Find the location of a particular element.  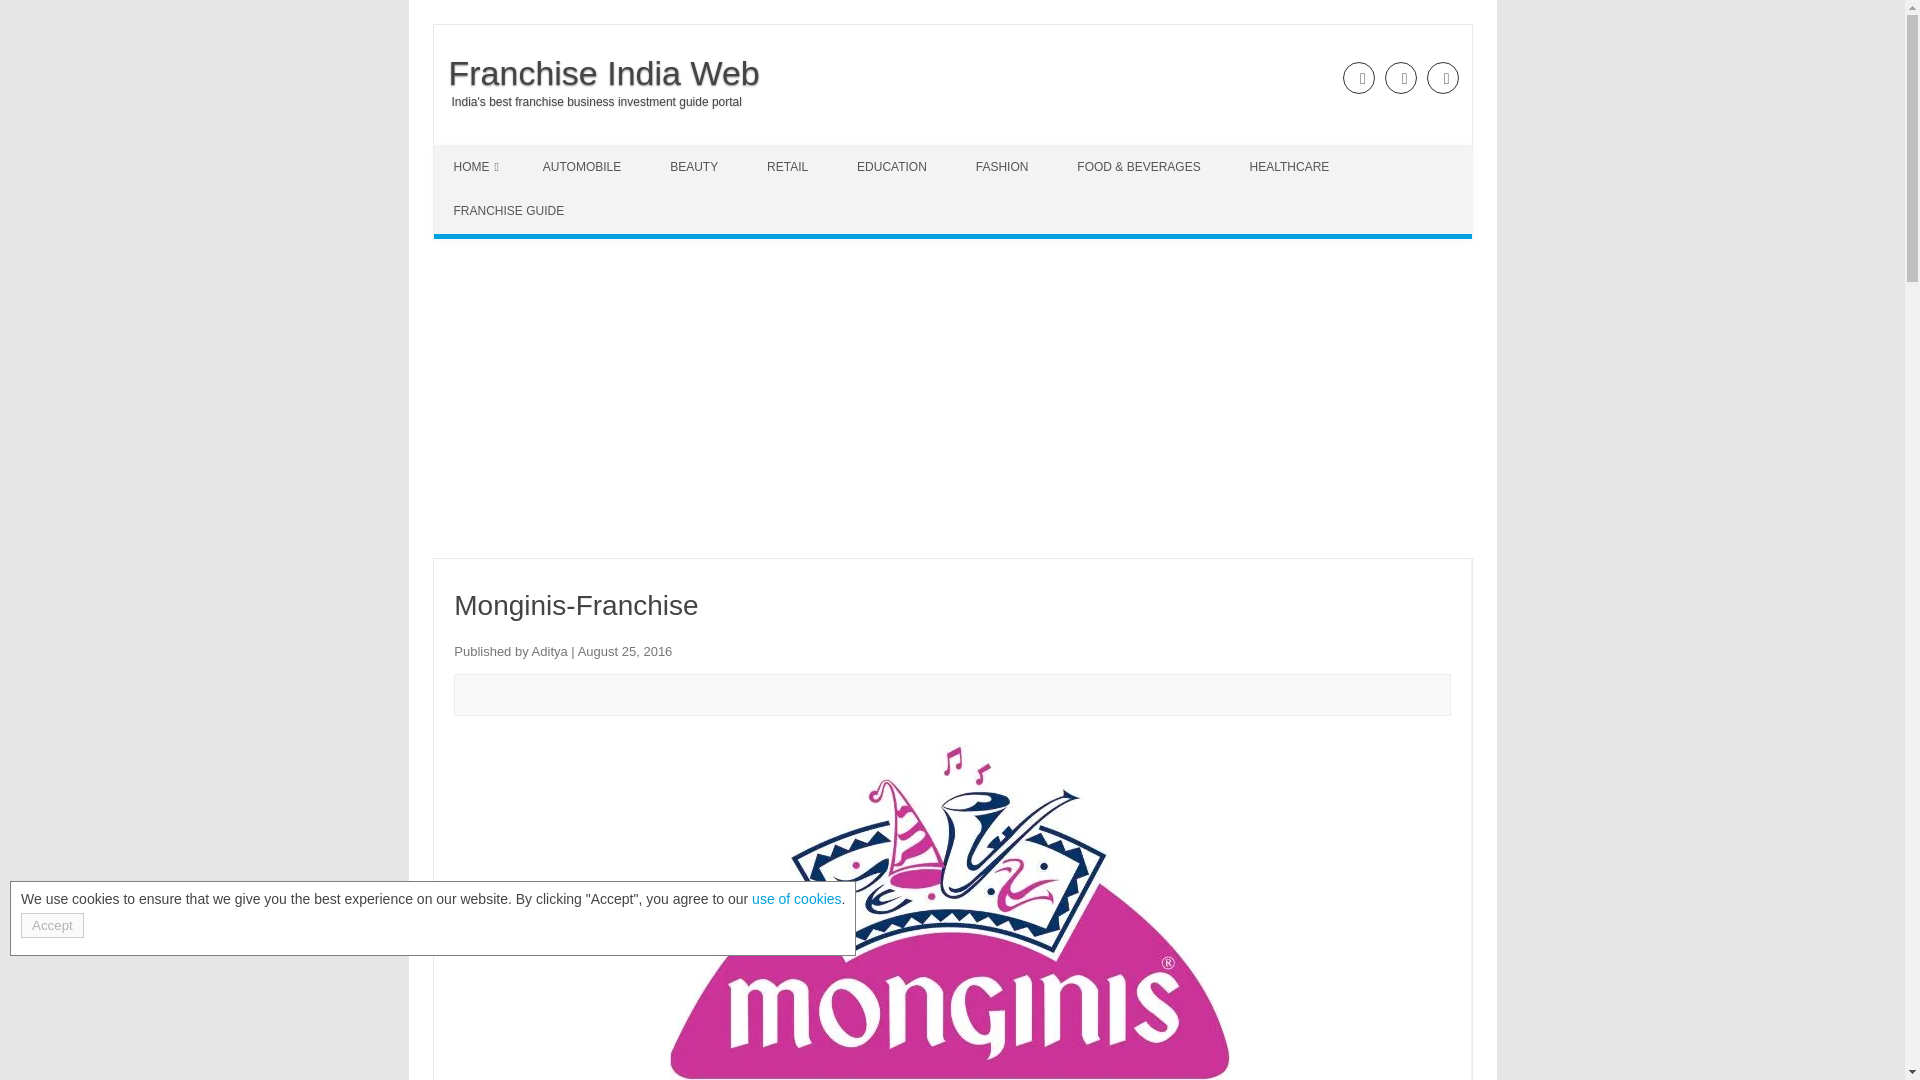

BEAUTY is located at coordinates (696, 166).